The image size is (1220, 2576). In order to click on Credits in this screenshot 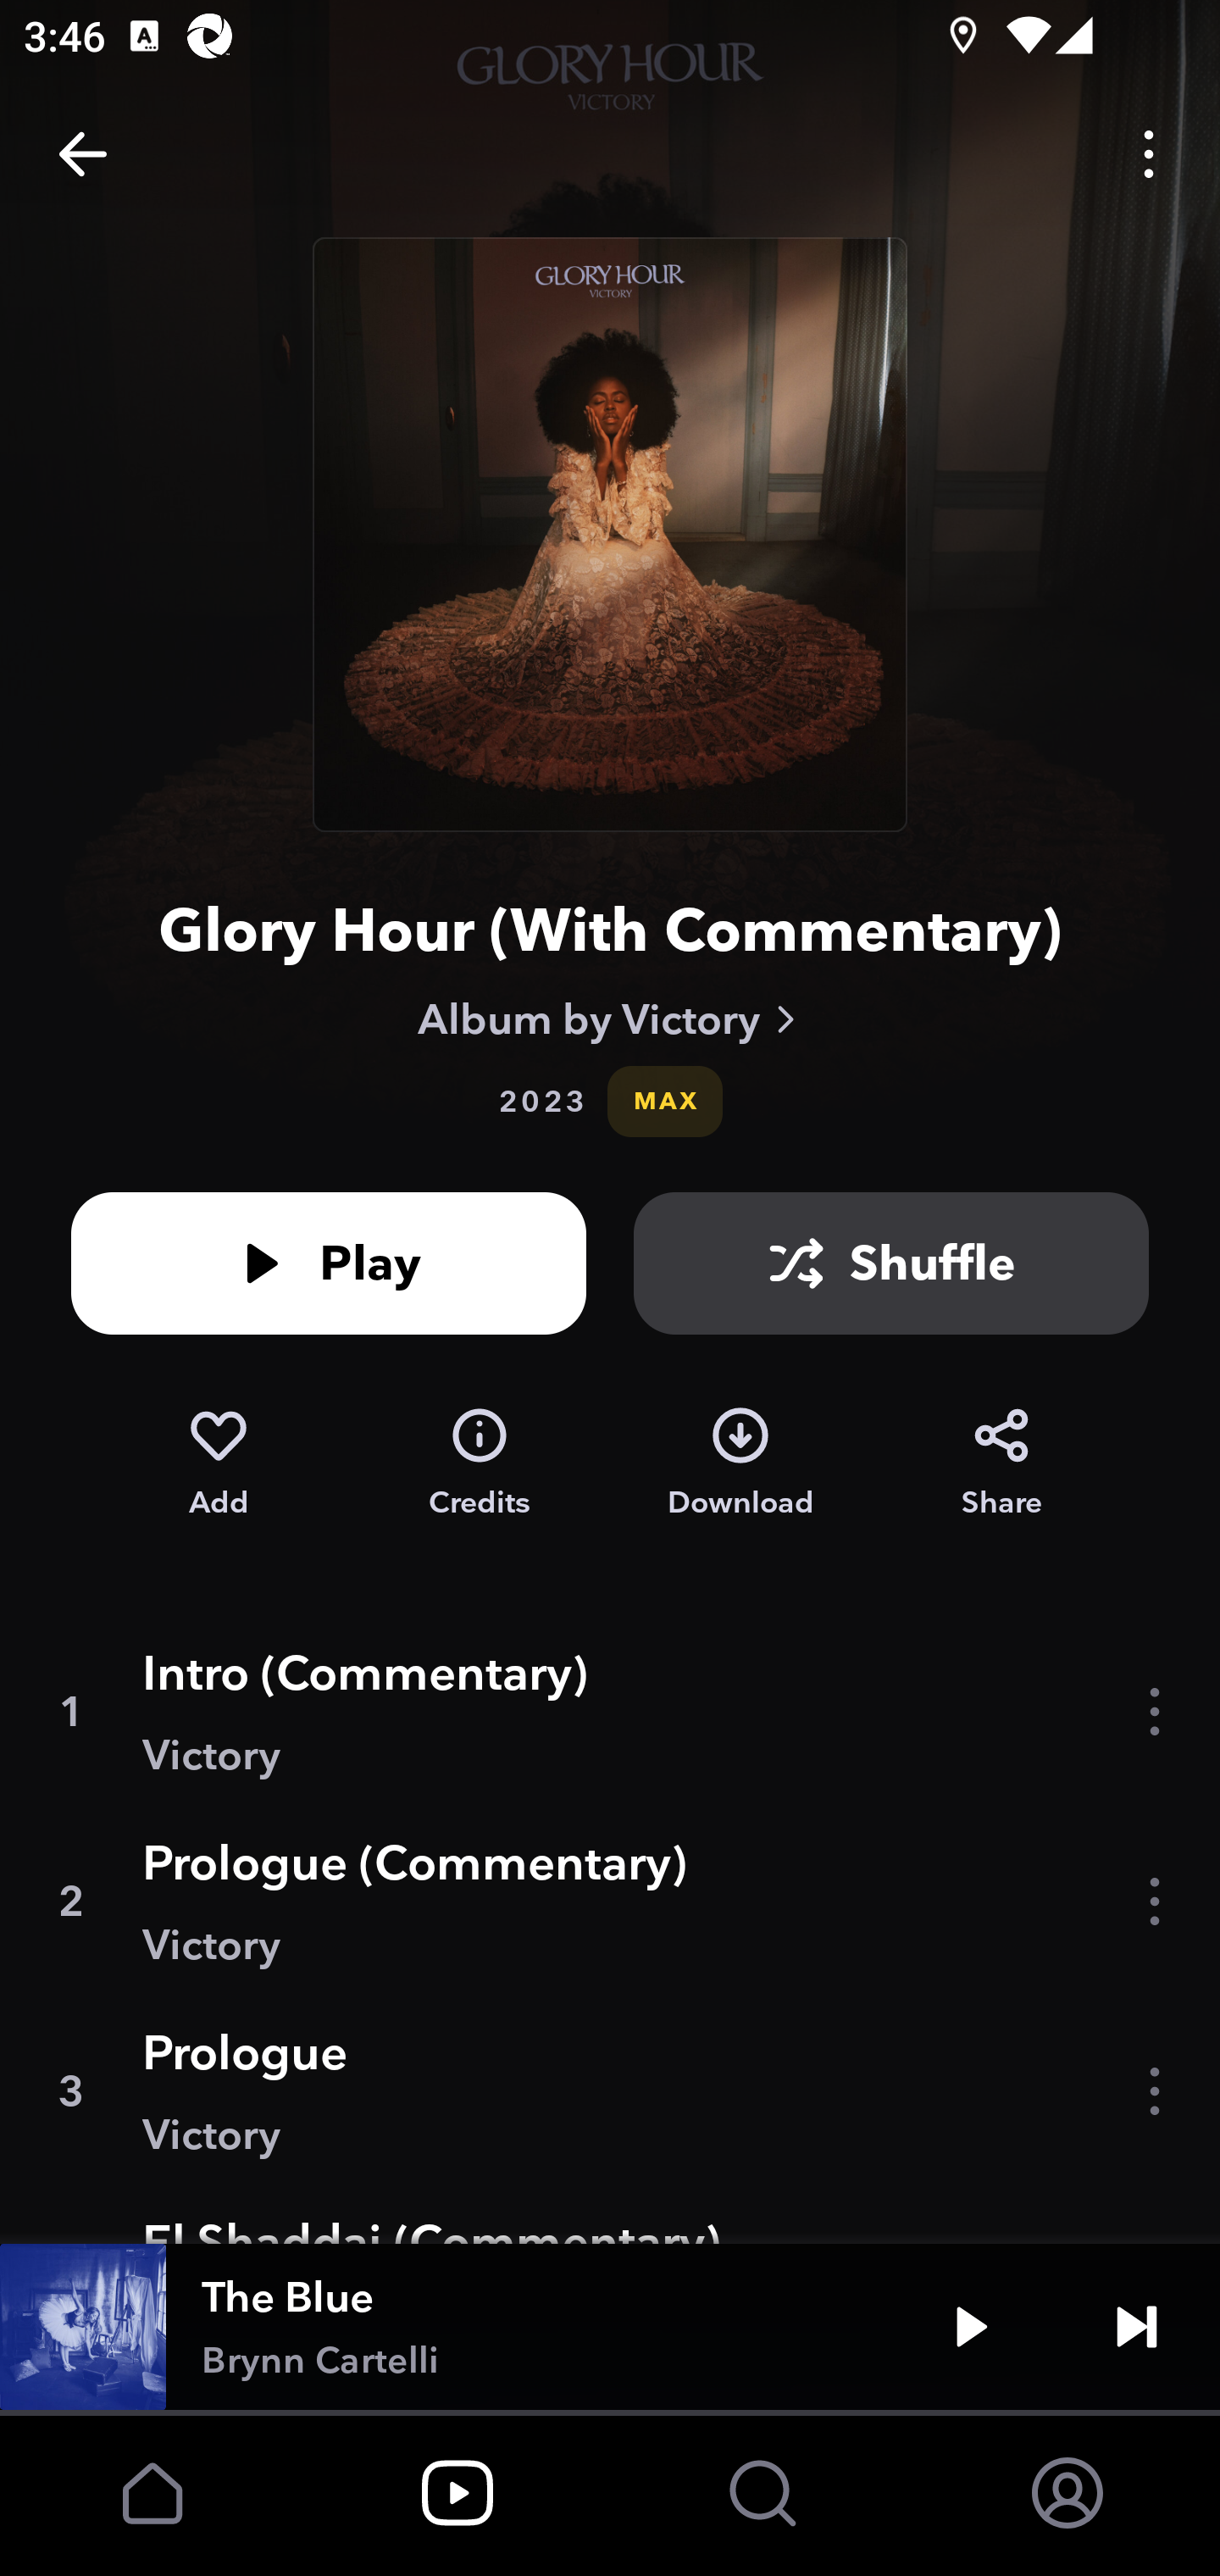, I will do `click(480, 1463)`.